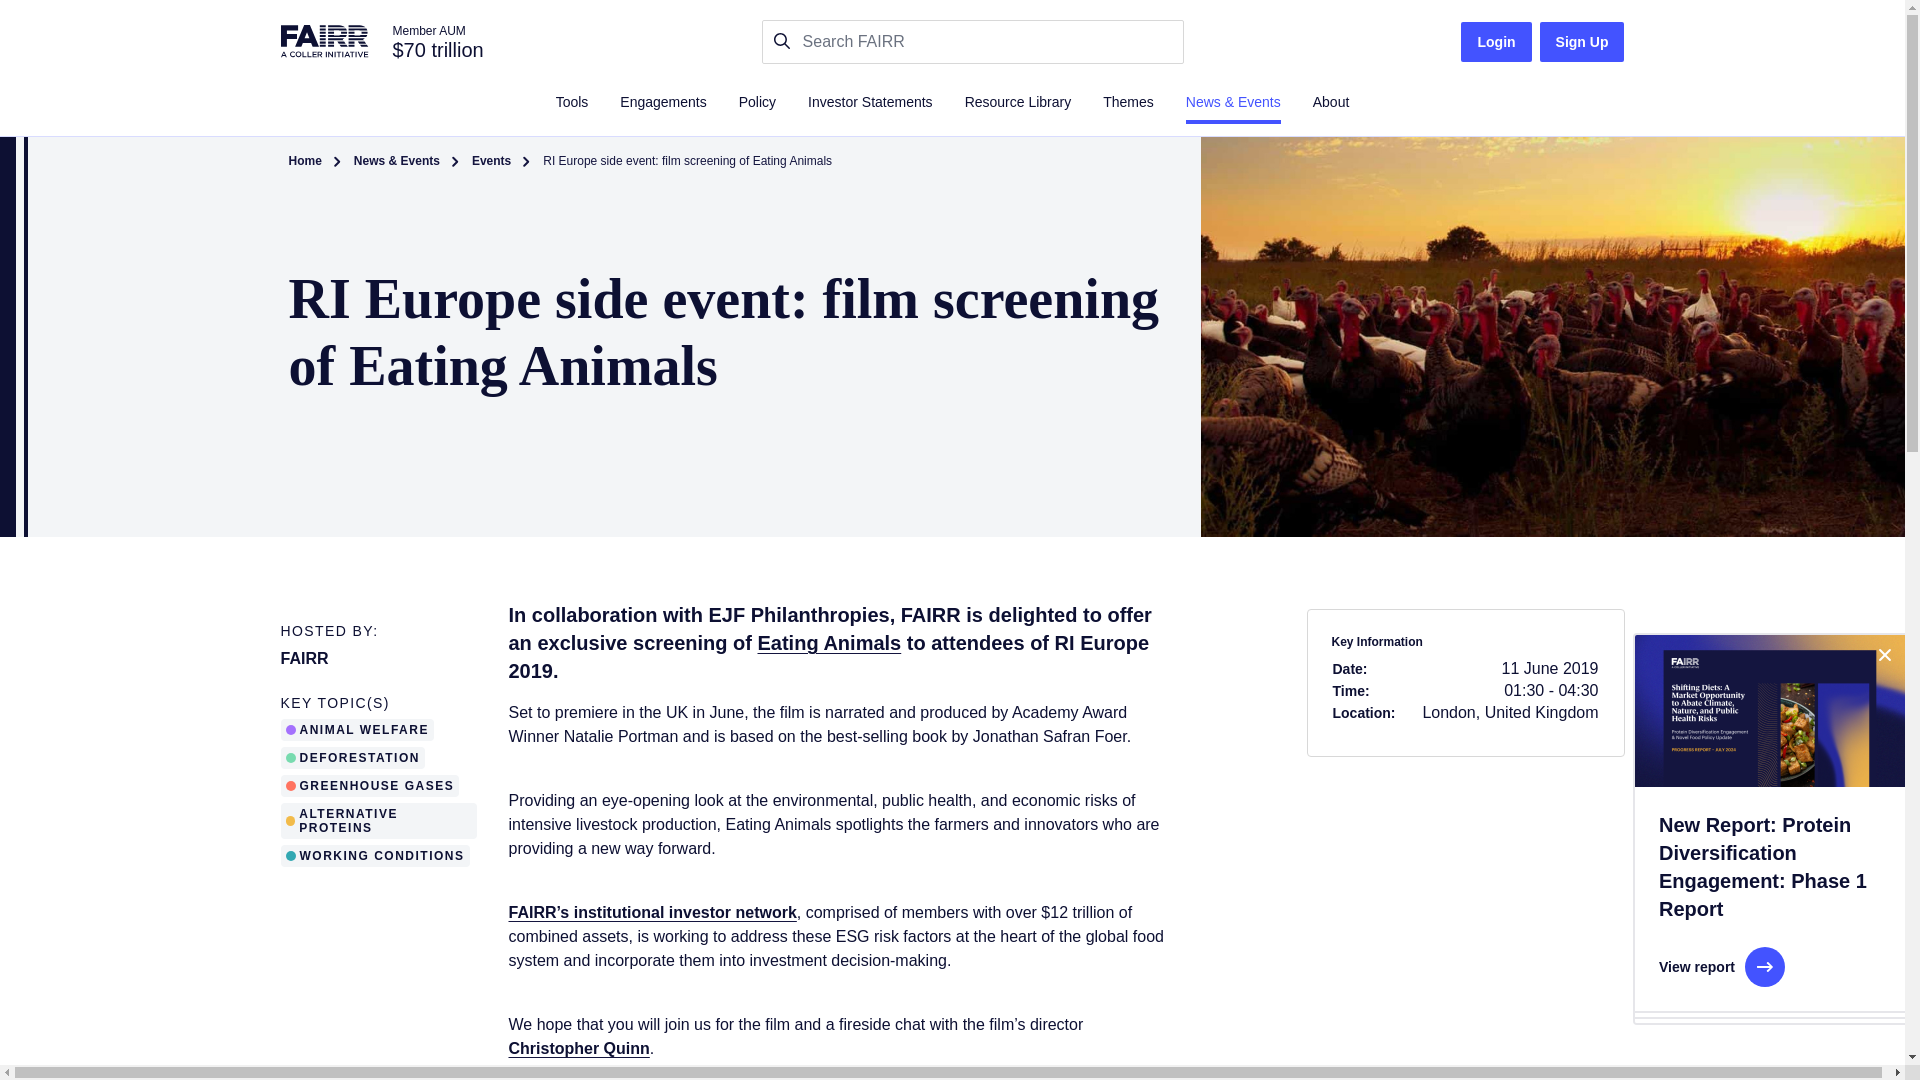 This screenshot has width=1920, height=1080. I want to click on FAIRR, so click(304, 658).